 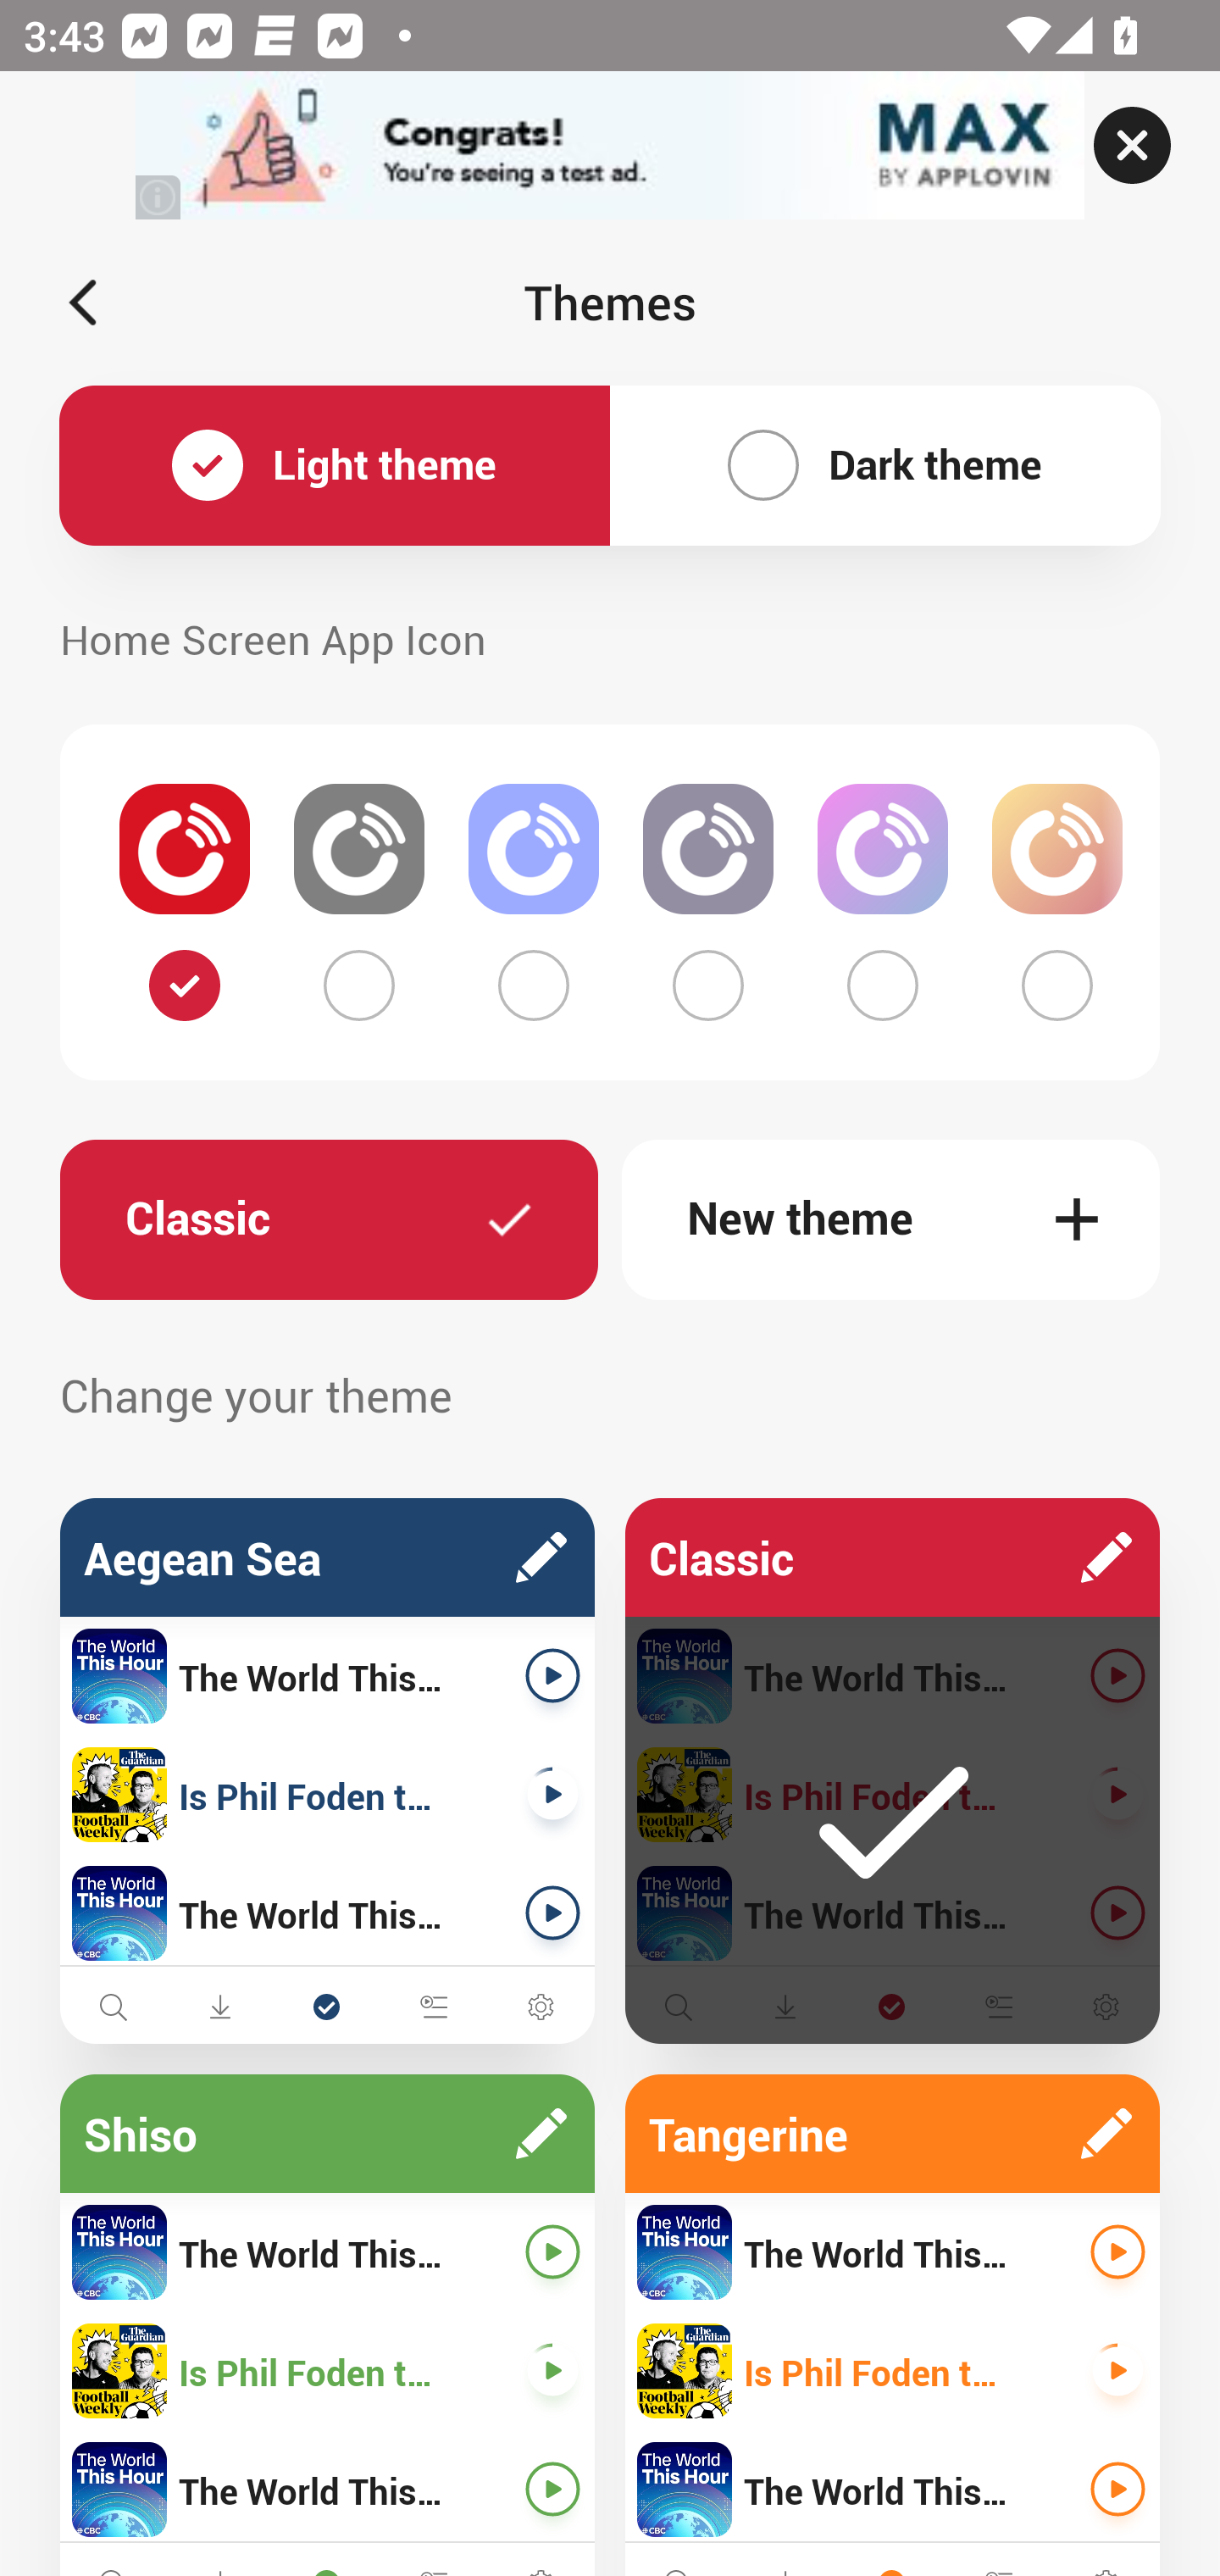 I want to click on Play button, so click(x=1118, y=2371).